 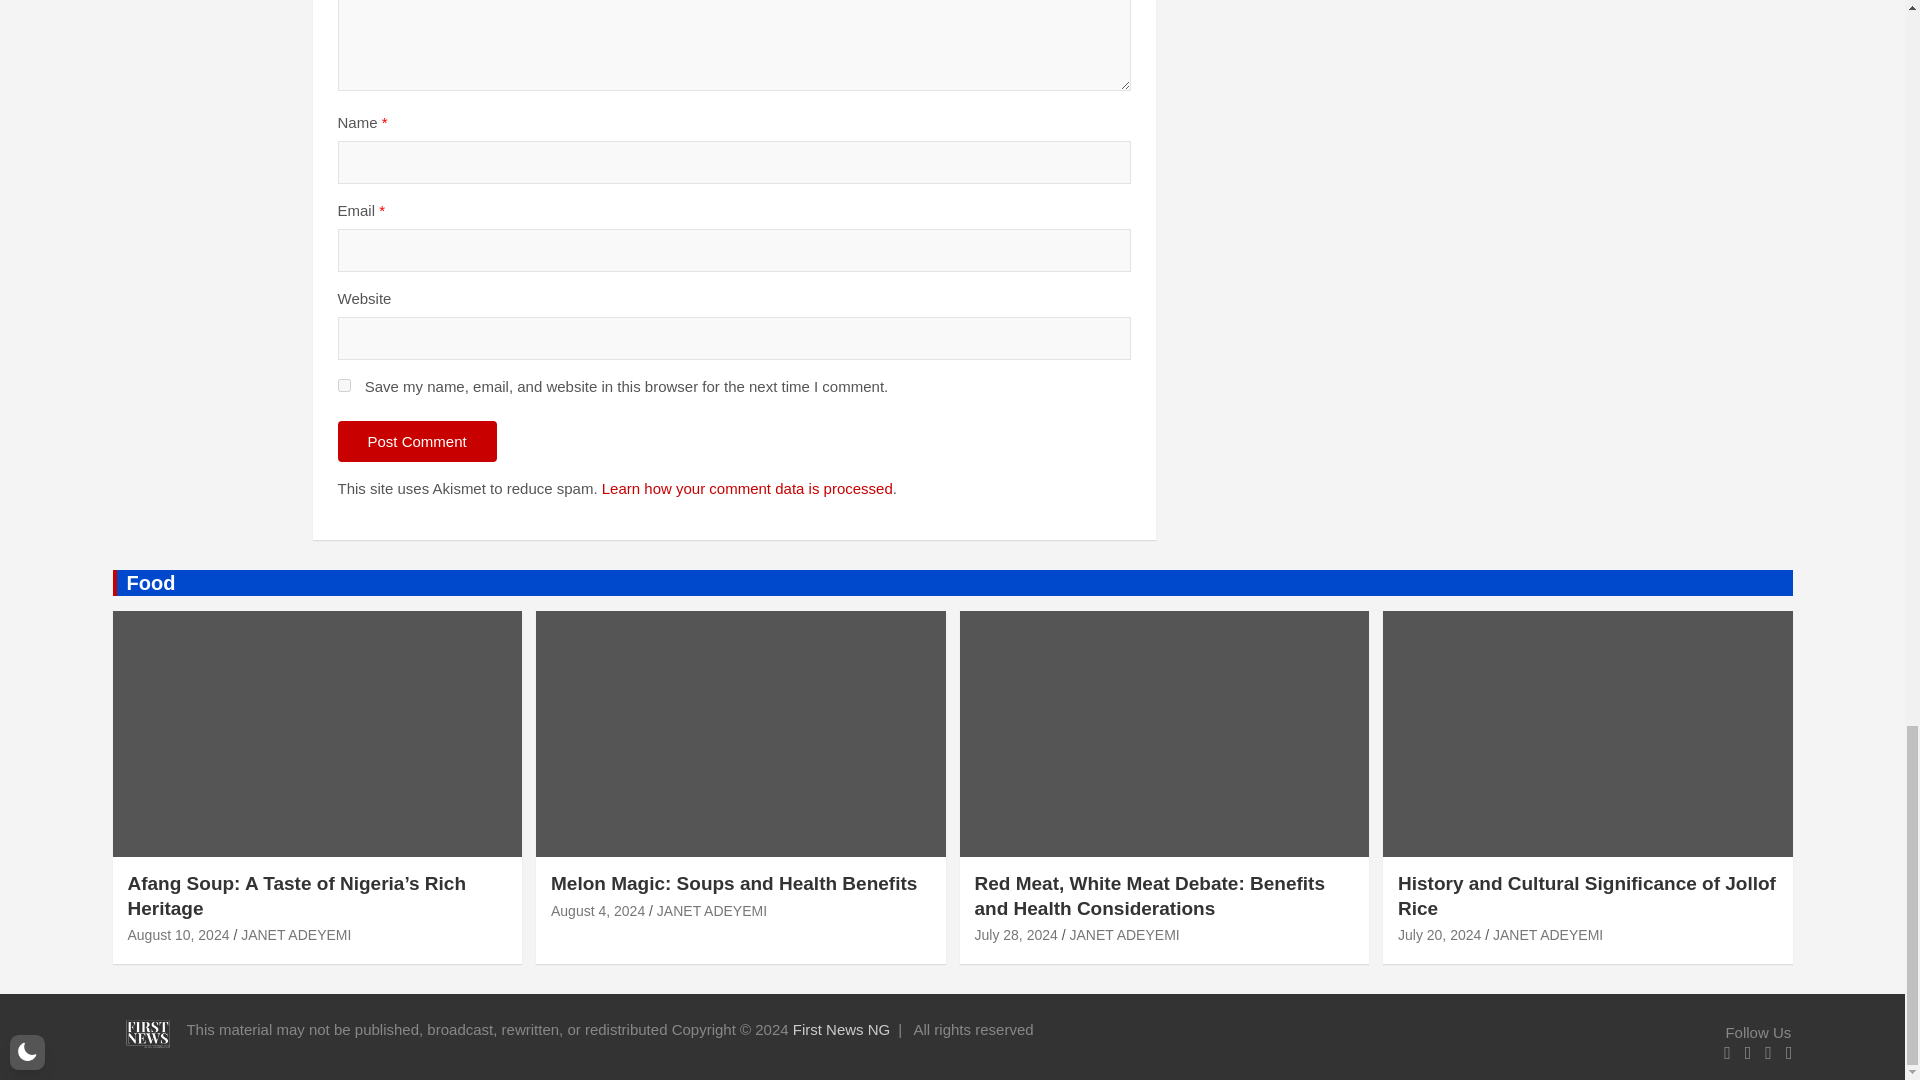 I want to click on First News NG, so click(x=841, y=1028).